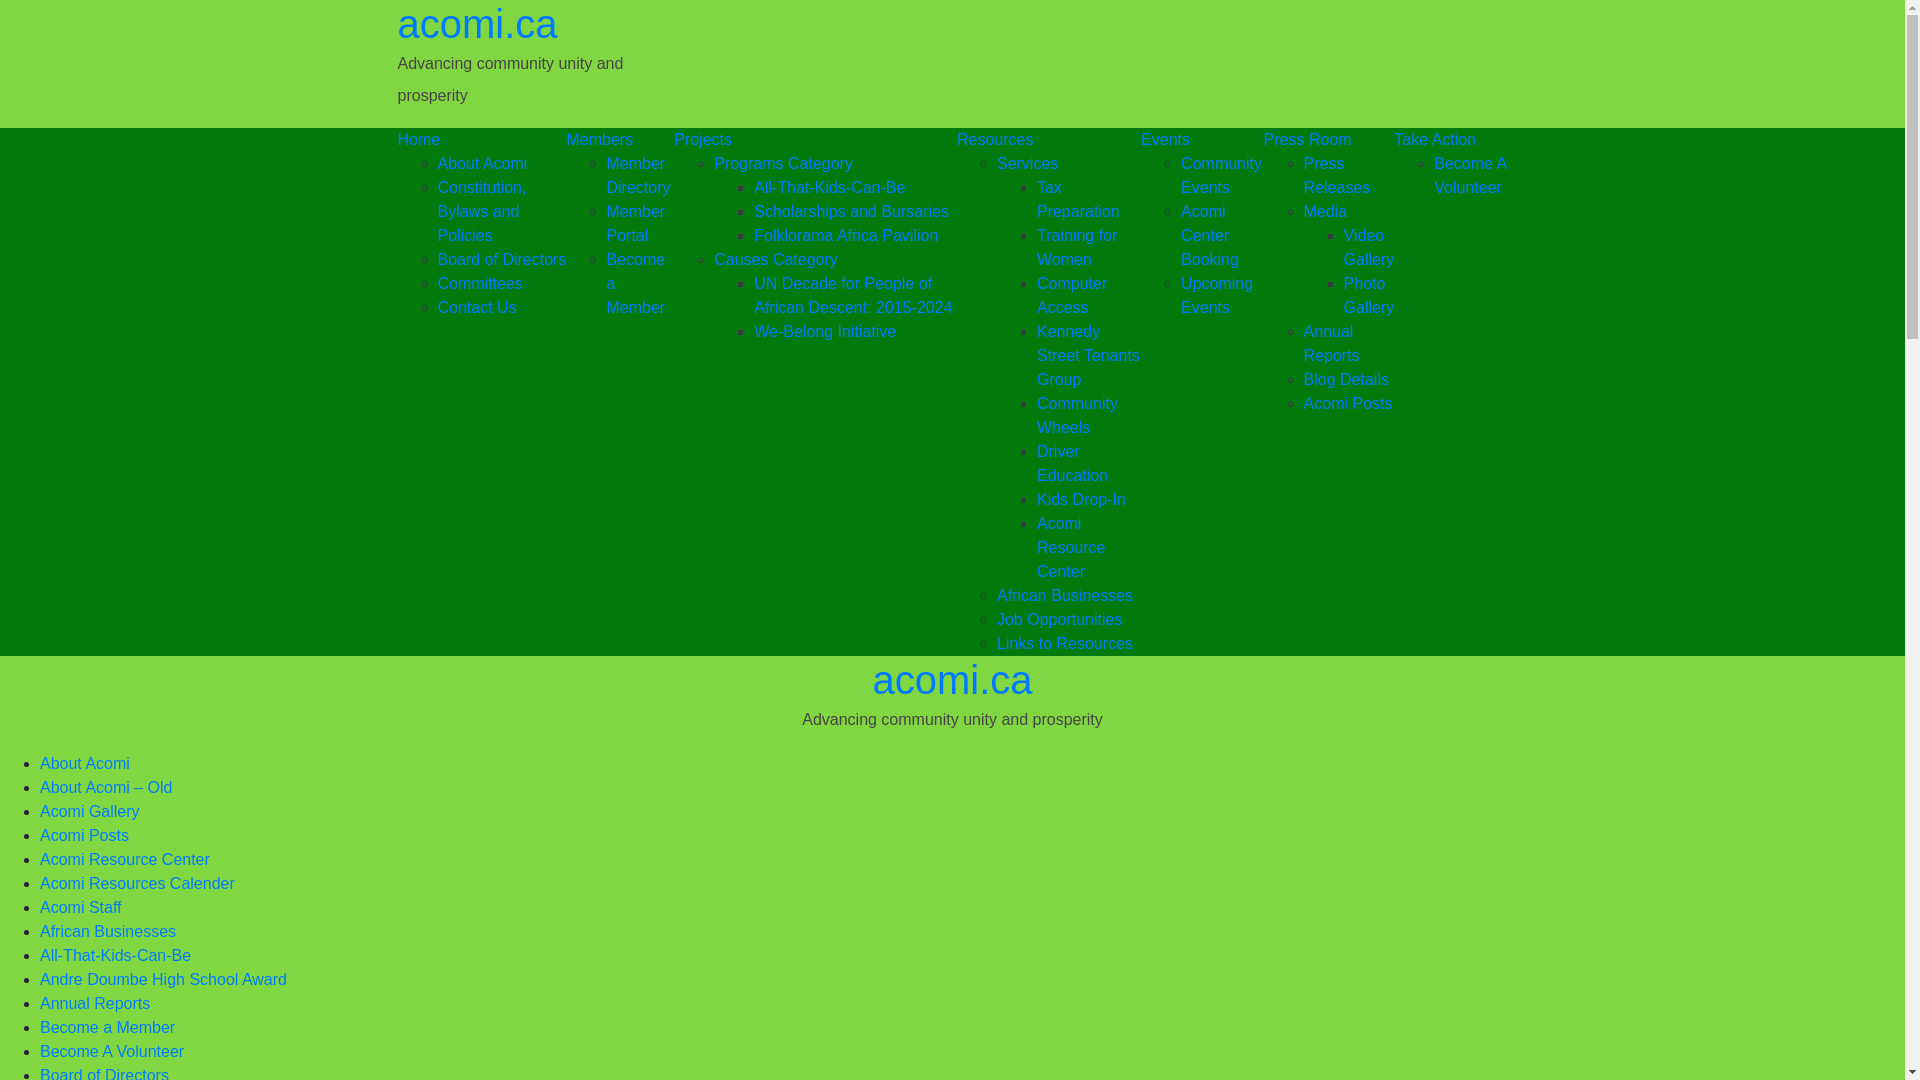 The image size is (1920, 1080). Describe the element at coordinates (125, 860) in the screenshot. I see `Acomi Resource Center` at that location.